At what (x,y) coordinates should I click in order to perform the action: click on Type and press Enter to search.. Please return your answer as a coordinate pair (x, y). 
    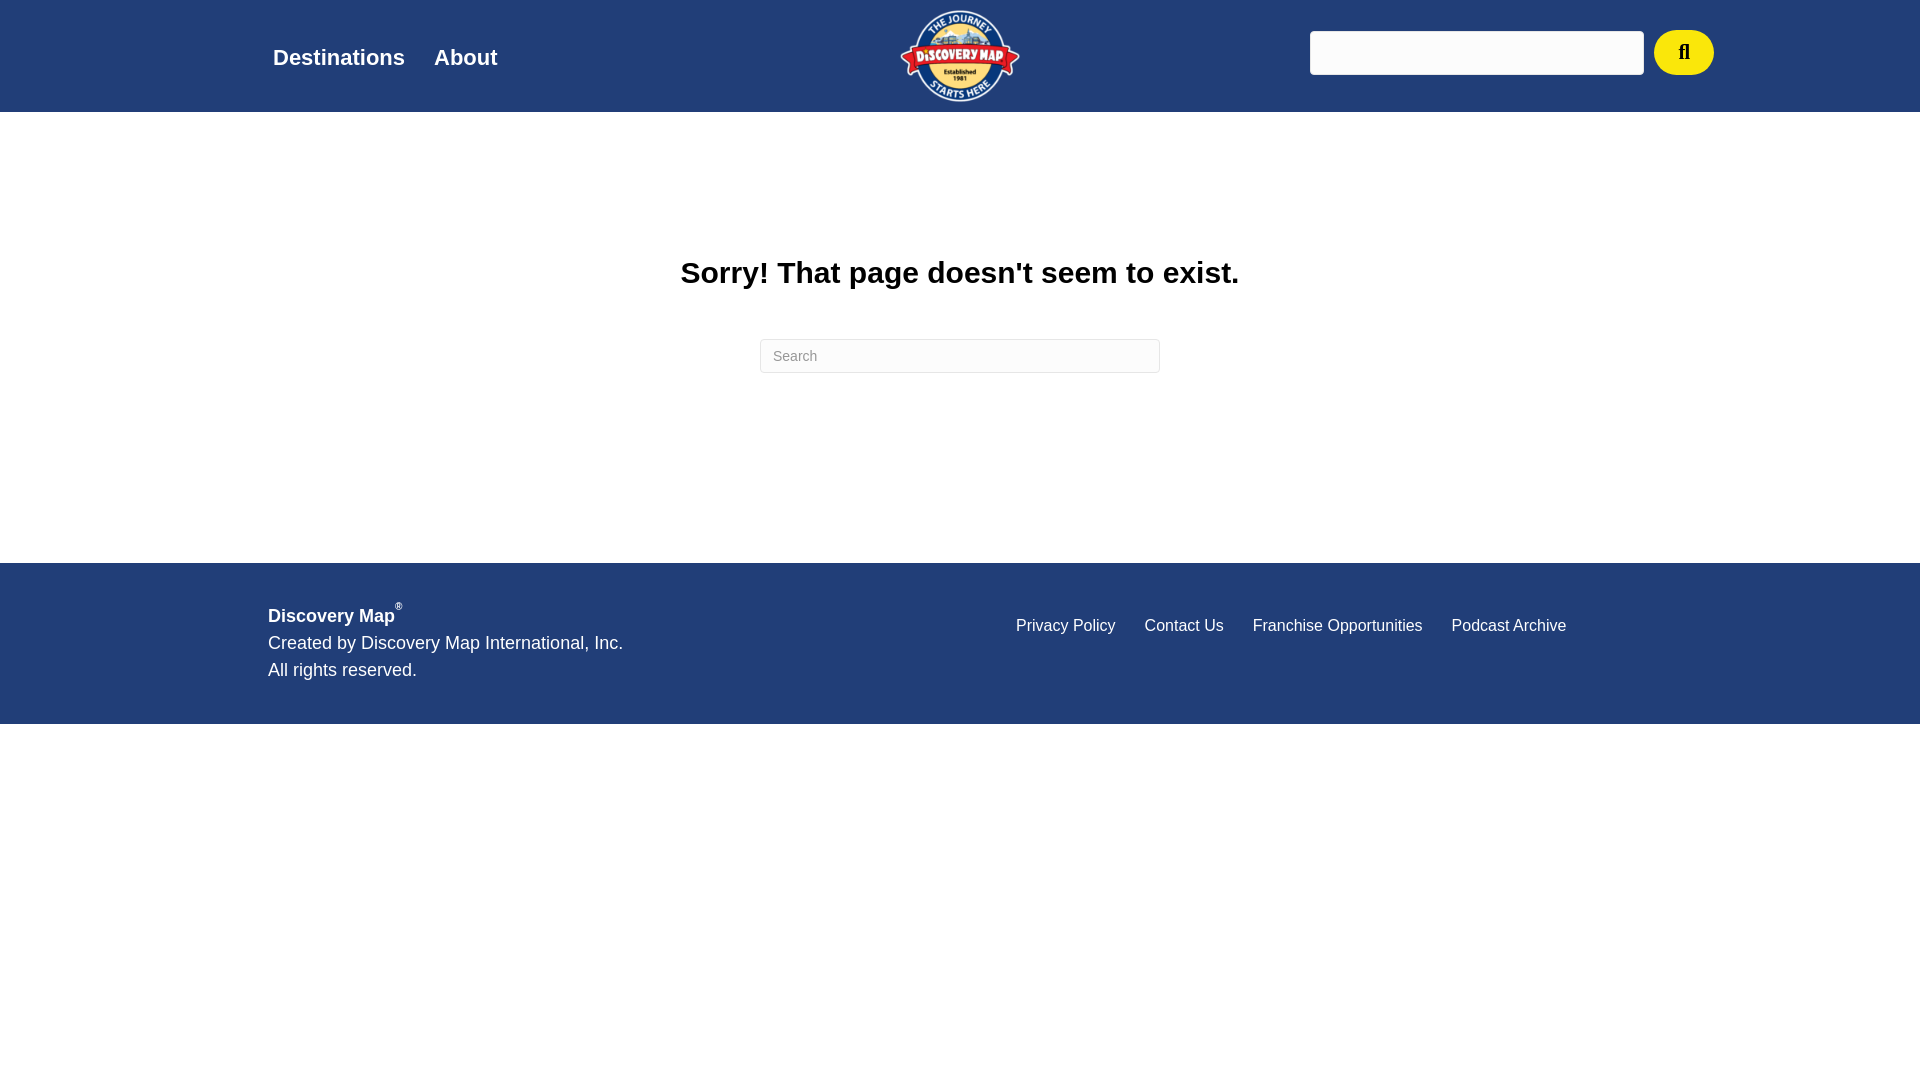
    Looking at the image, I should click on (960, 356).